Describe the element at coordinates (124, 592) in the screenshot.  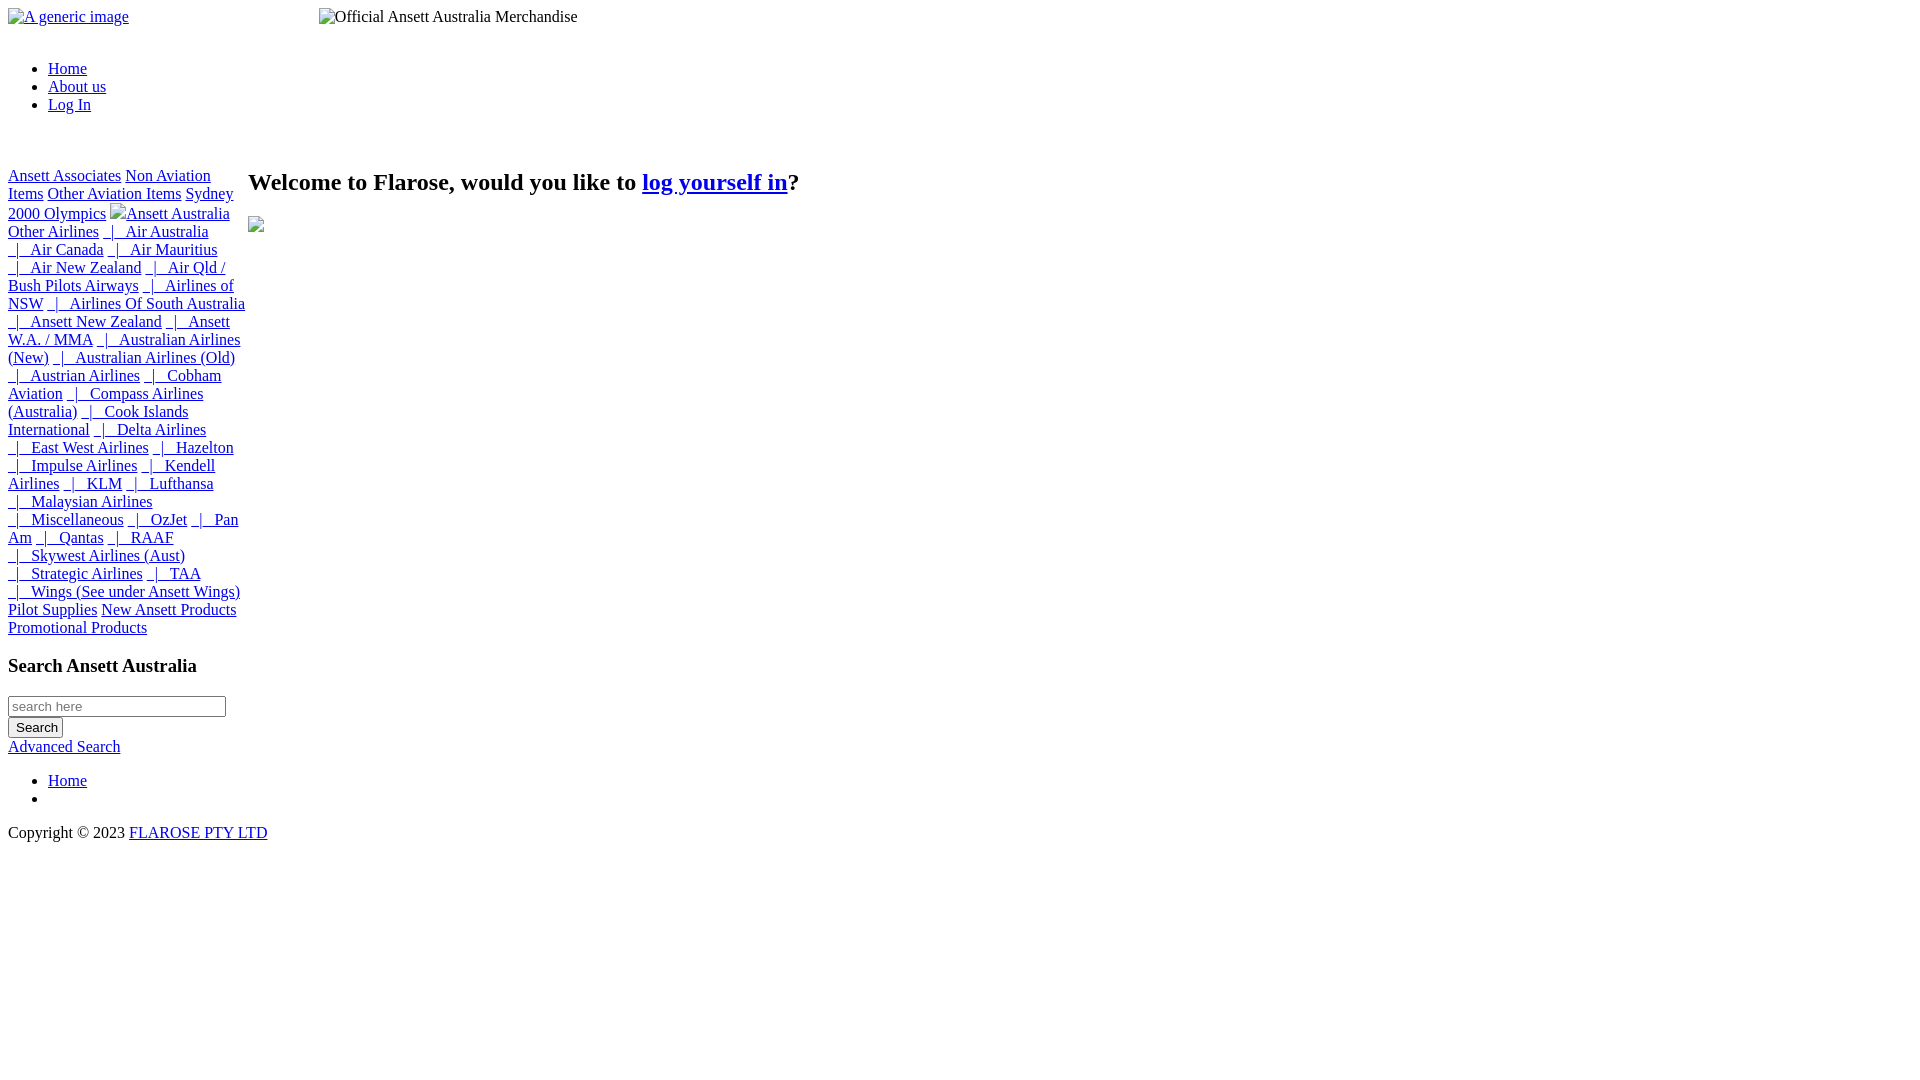
I see `  |_ Wings (See under Ansett Wings)` at that location.